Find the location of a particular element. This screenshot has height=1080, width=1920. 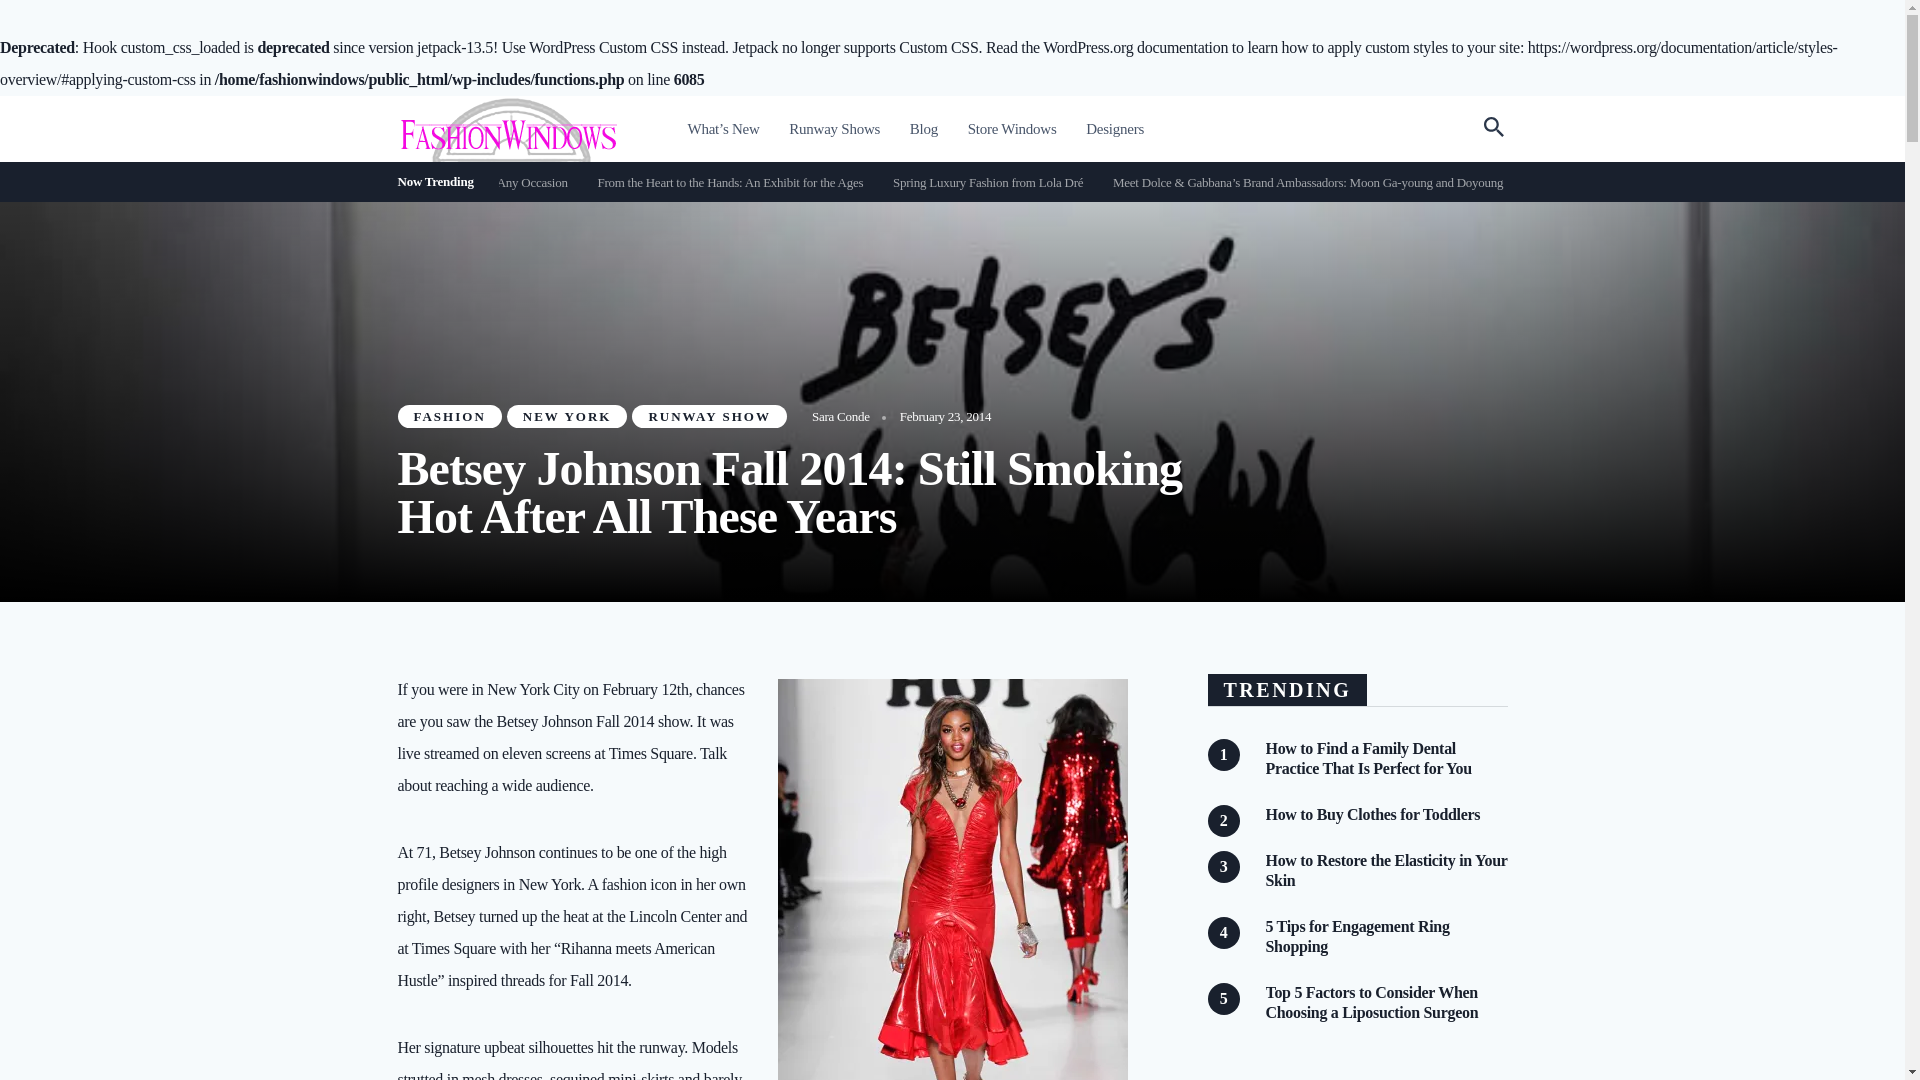

View all posts in Fashion is located at coordinates (449, 416).